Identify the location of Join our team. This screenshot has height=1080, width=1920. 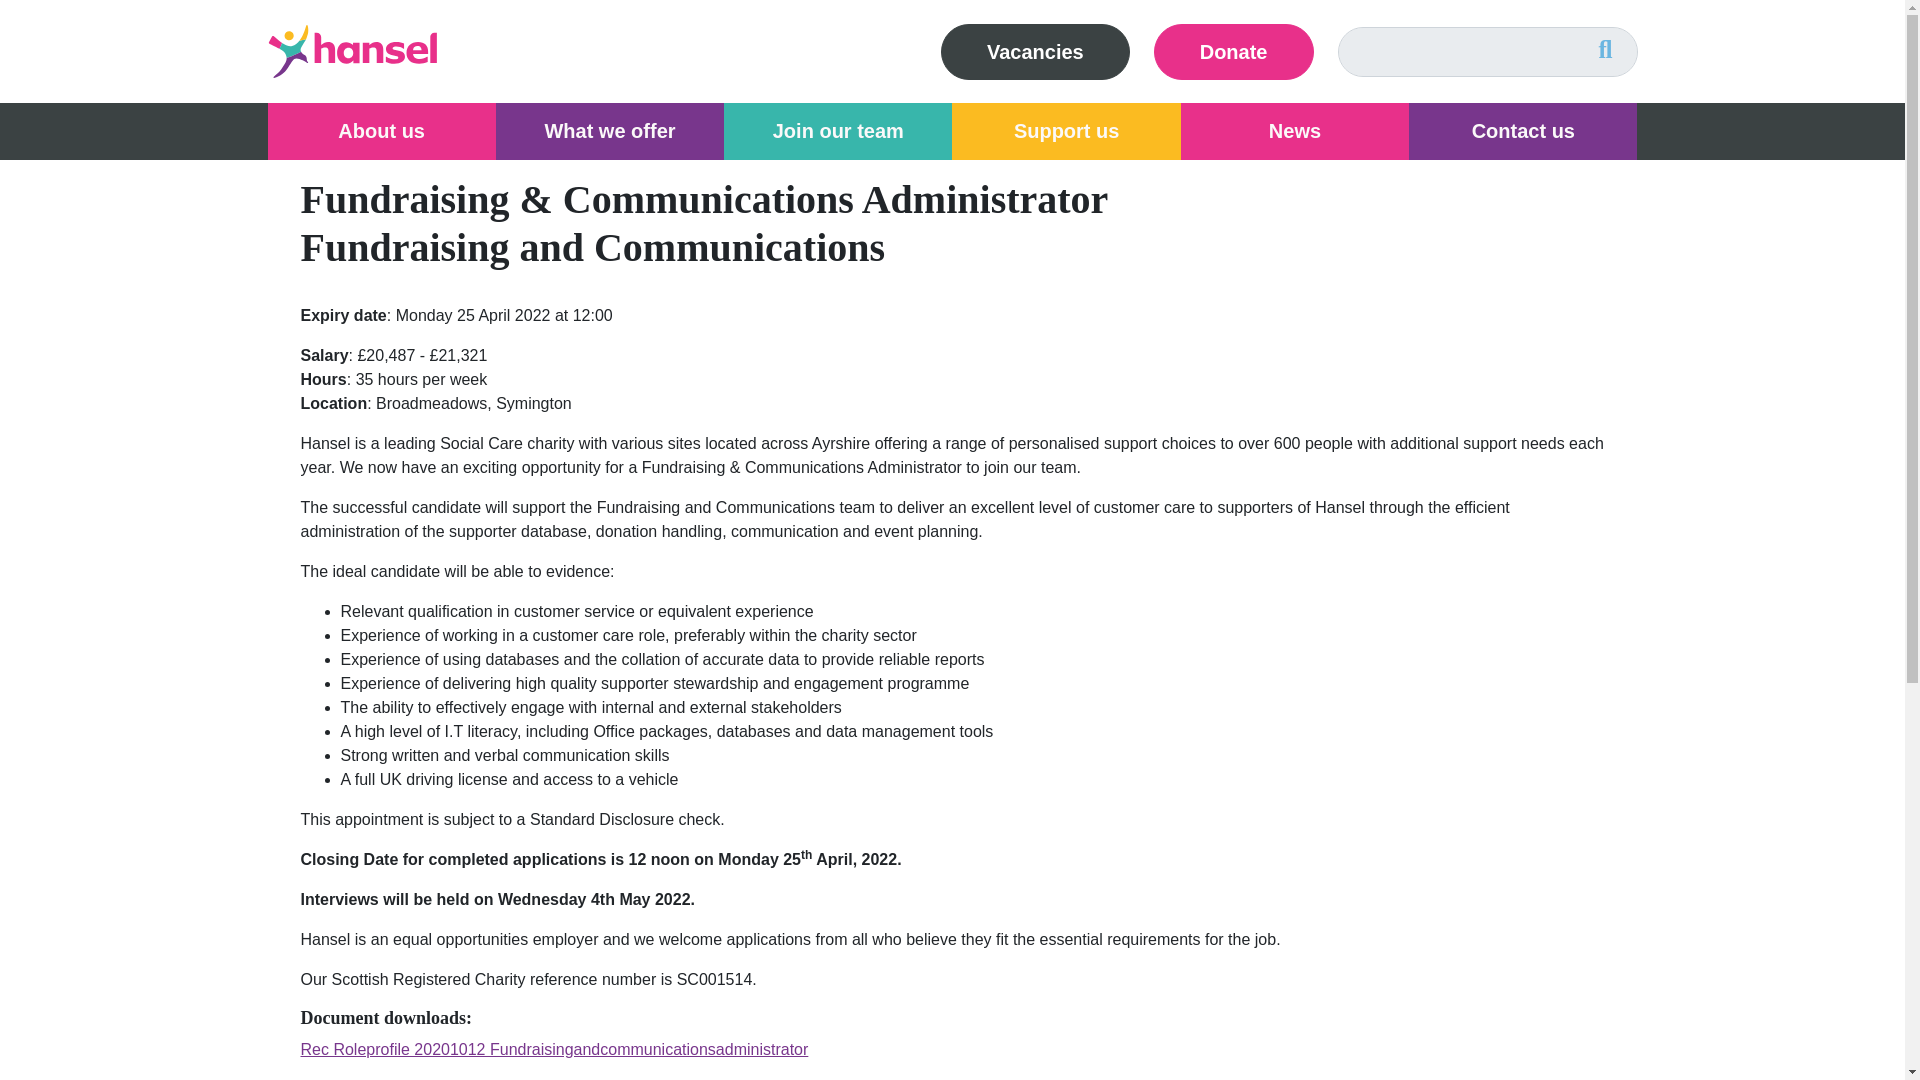
(838, 130).